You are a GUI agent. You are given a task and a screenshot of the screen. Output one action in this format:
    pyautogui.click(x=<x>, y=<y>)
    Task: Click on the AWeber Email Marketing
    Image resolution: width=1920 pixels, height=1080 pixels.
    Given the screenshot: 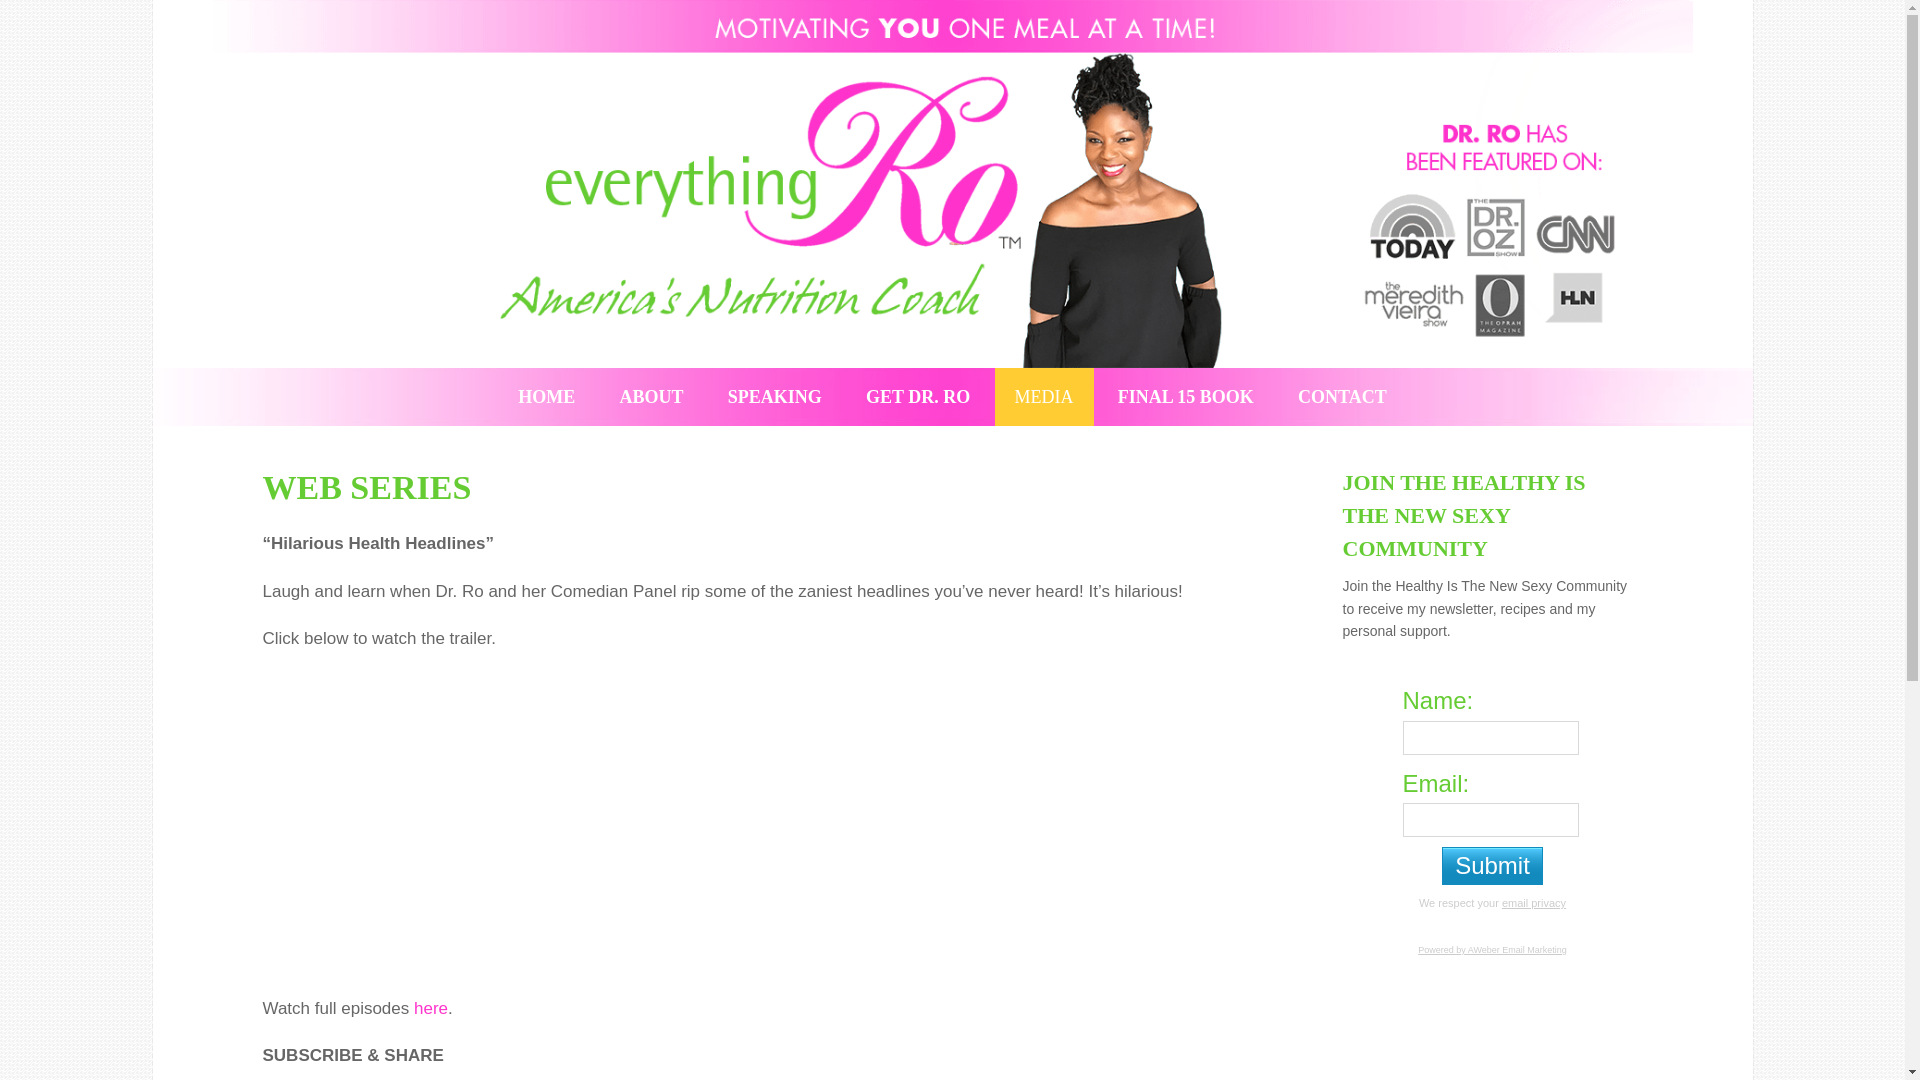 What is the action you would take?
    pyautogui.click(x=1492, y=950)
    